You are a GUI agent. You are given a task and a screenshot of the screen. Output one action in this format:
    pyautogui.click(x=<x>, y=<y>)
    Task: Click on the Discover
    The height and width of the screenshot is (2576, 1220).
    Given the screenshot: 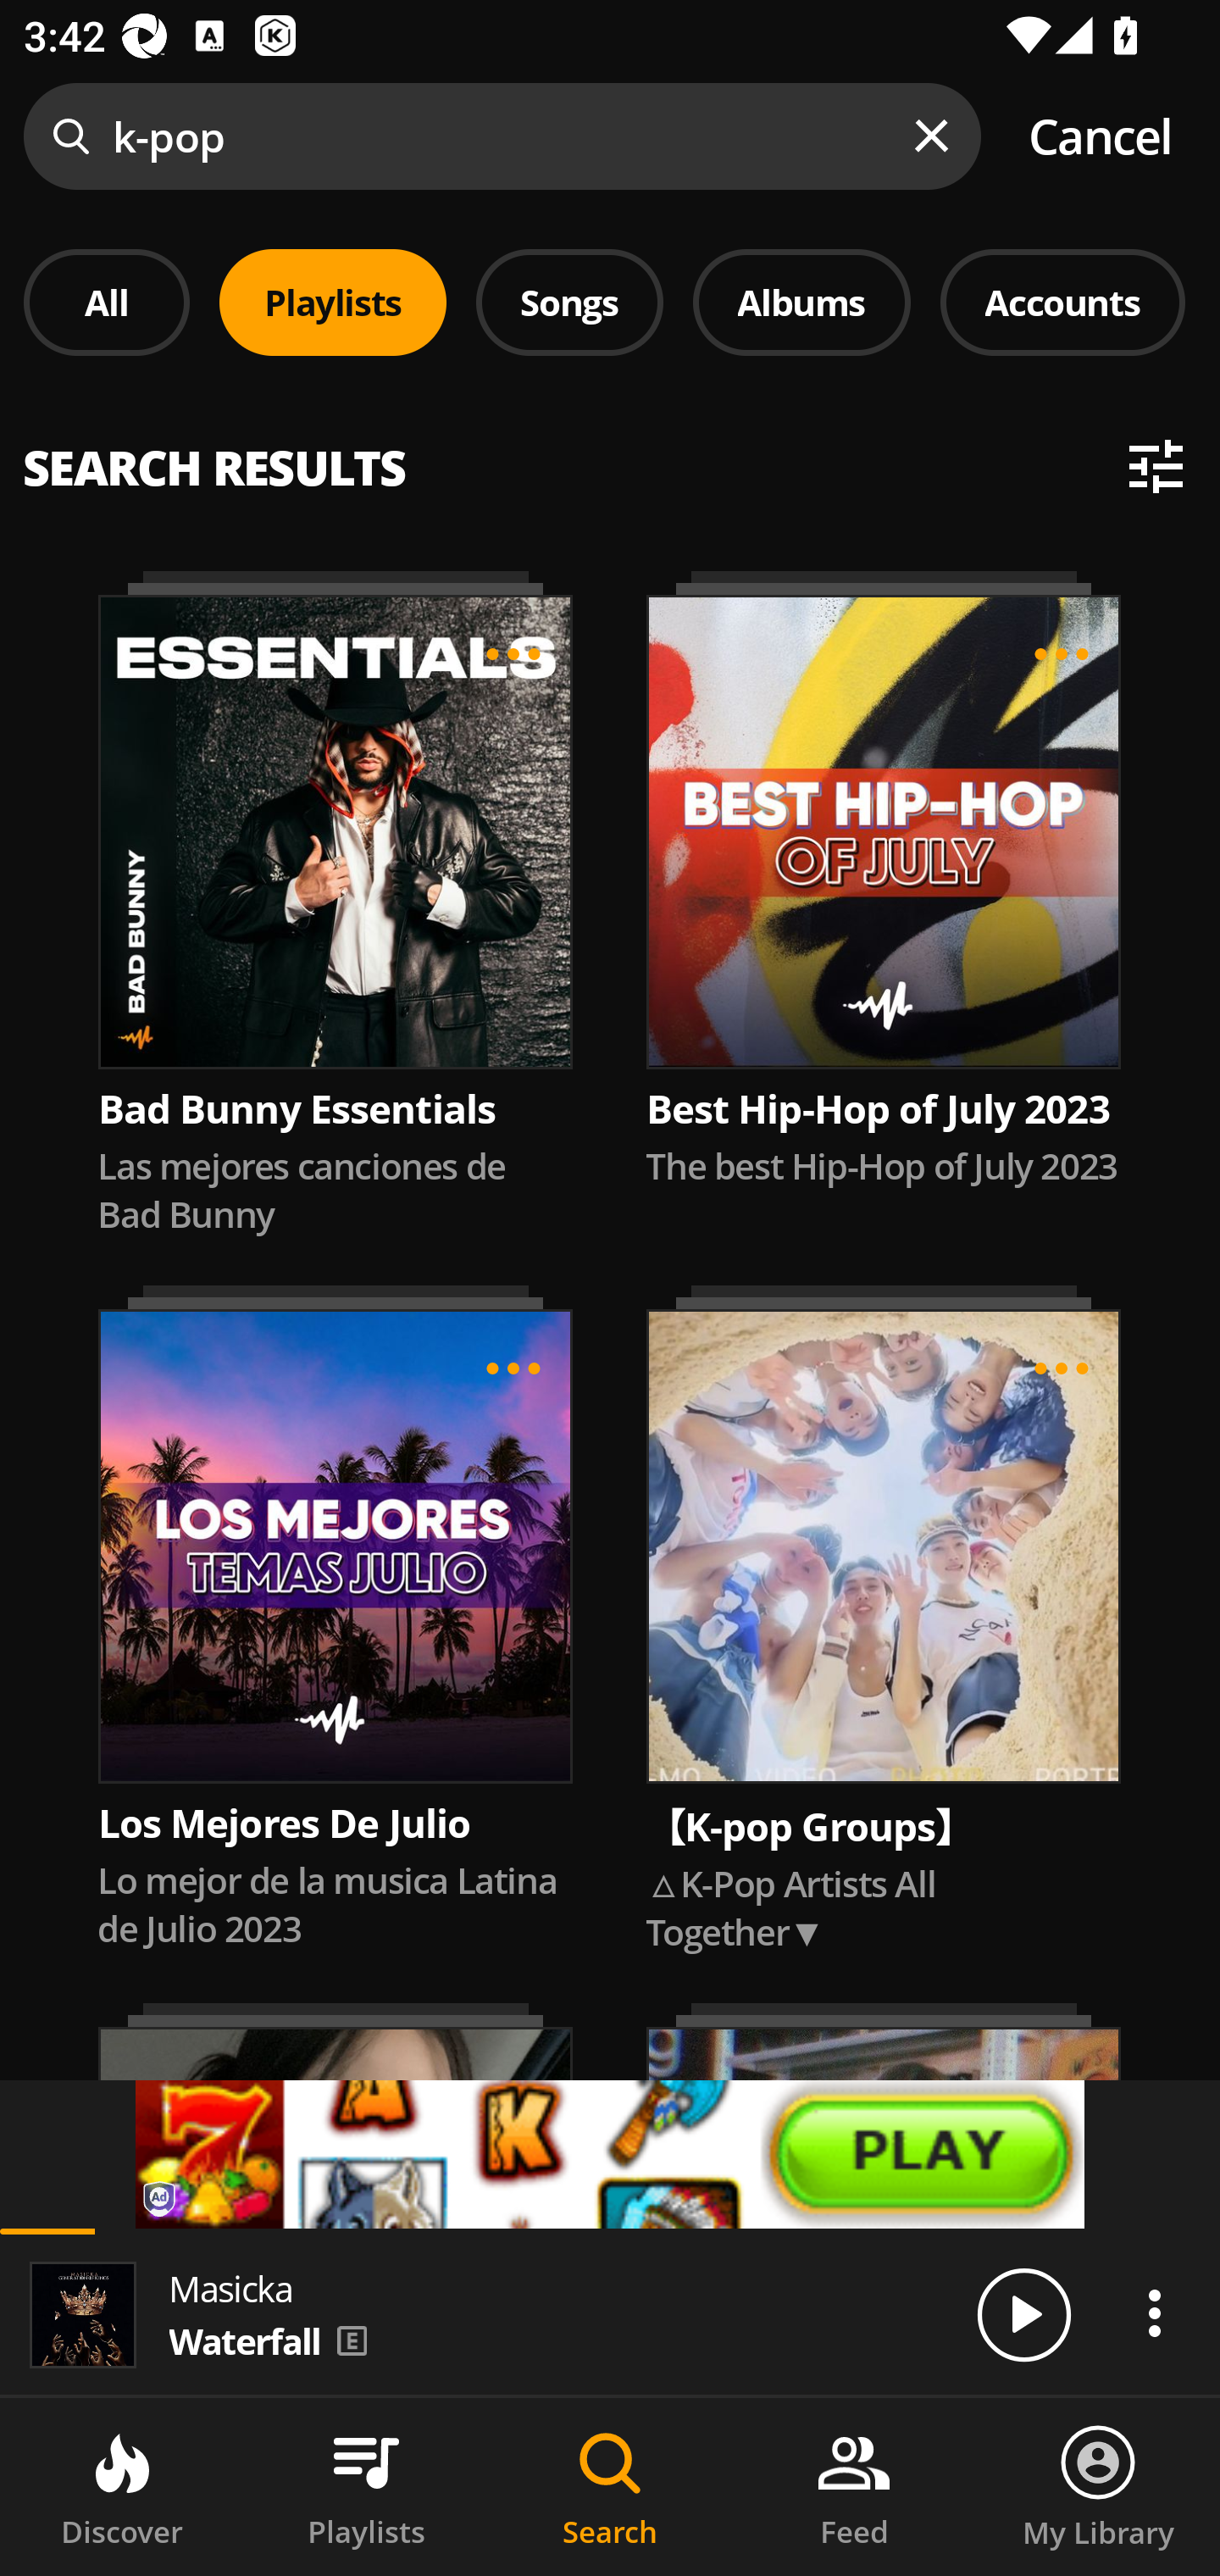 What is the action you would take?
    pyautogui.click(x=122, y=2487)
    